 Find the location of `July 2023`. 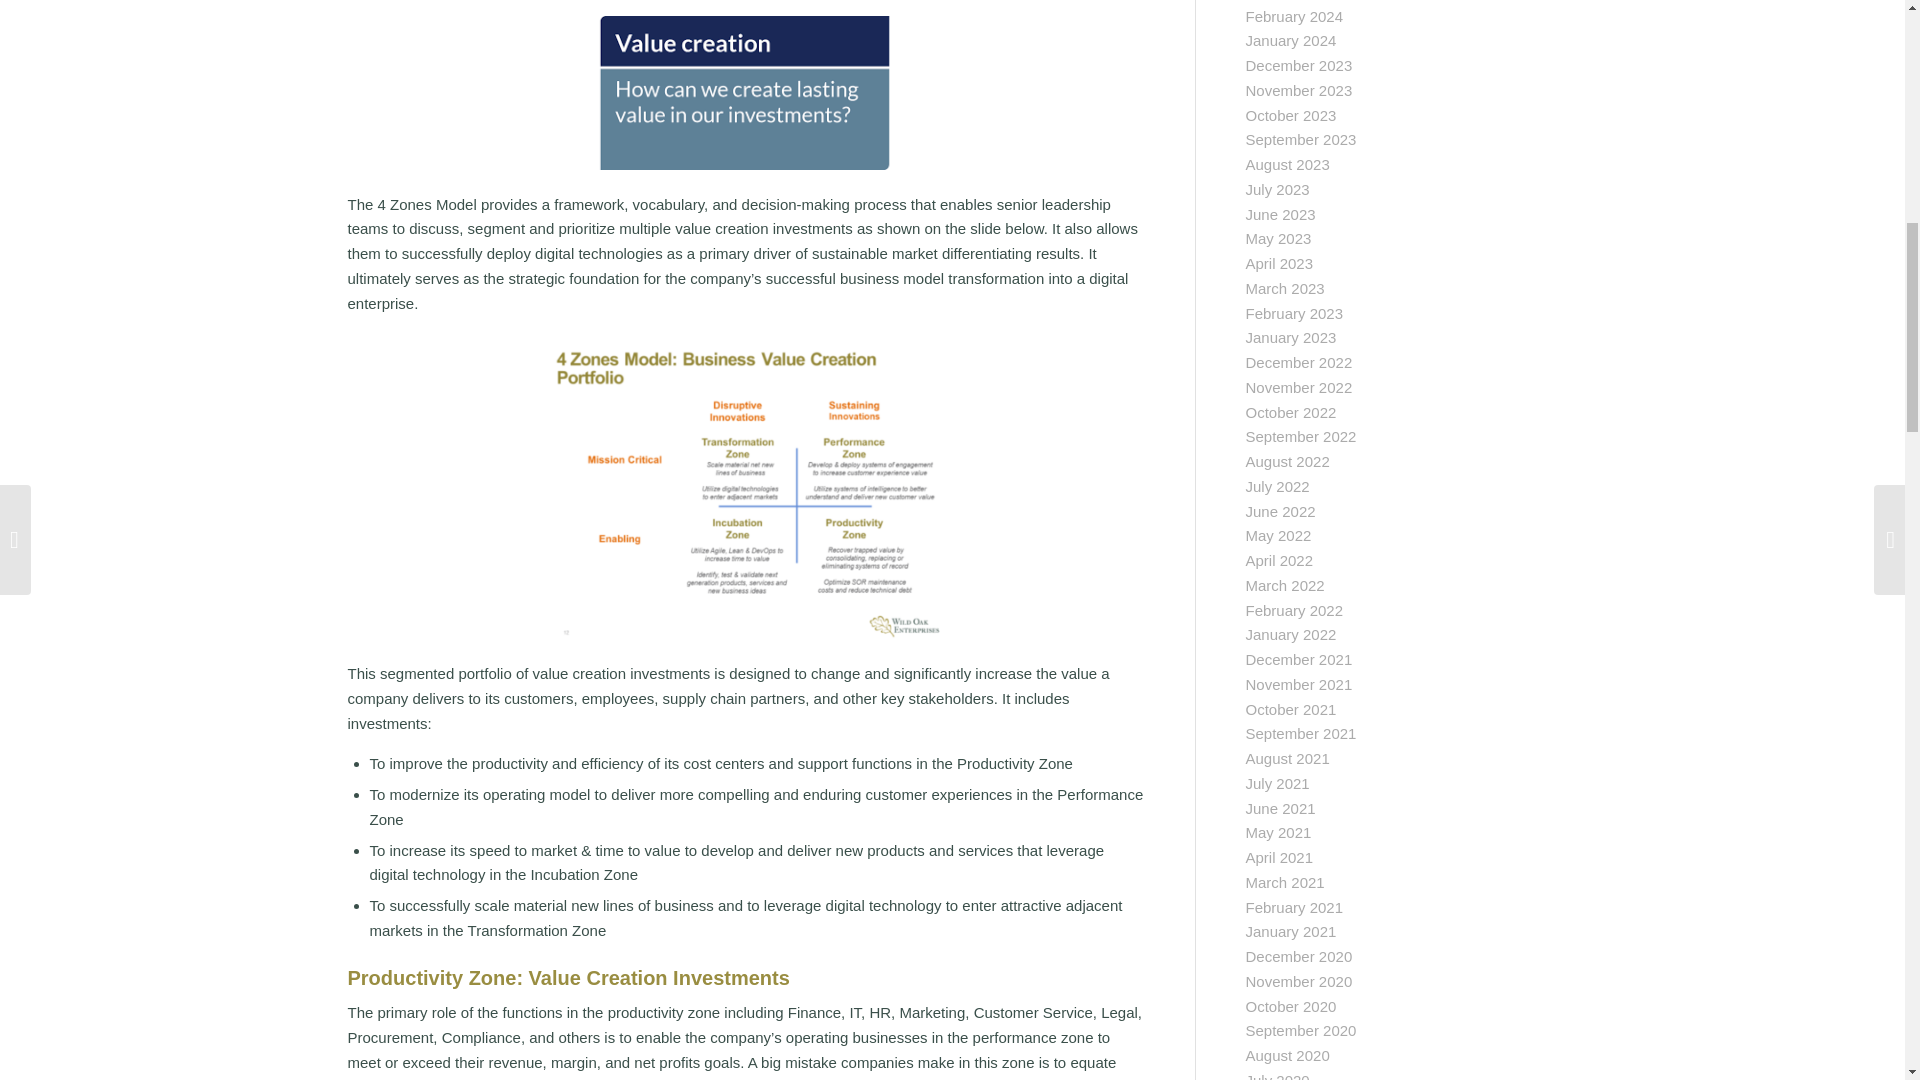

July 2023 is located at coordinates (1278, 189).